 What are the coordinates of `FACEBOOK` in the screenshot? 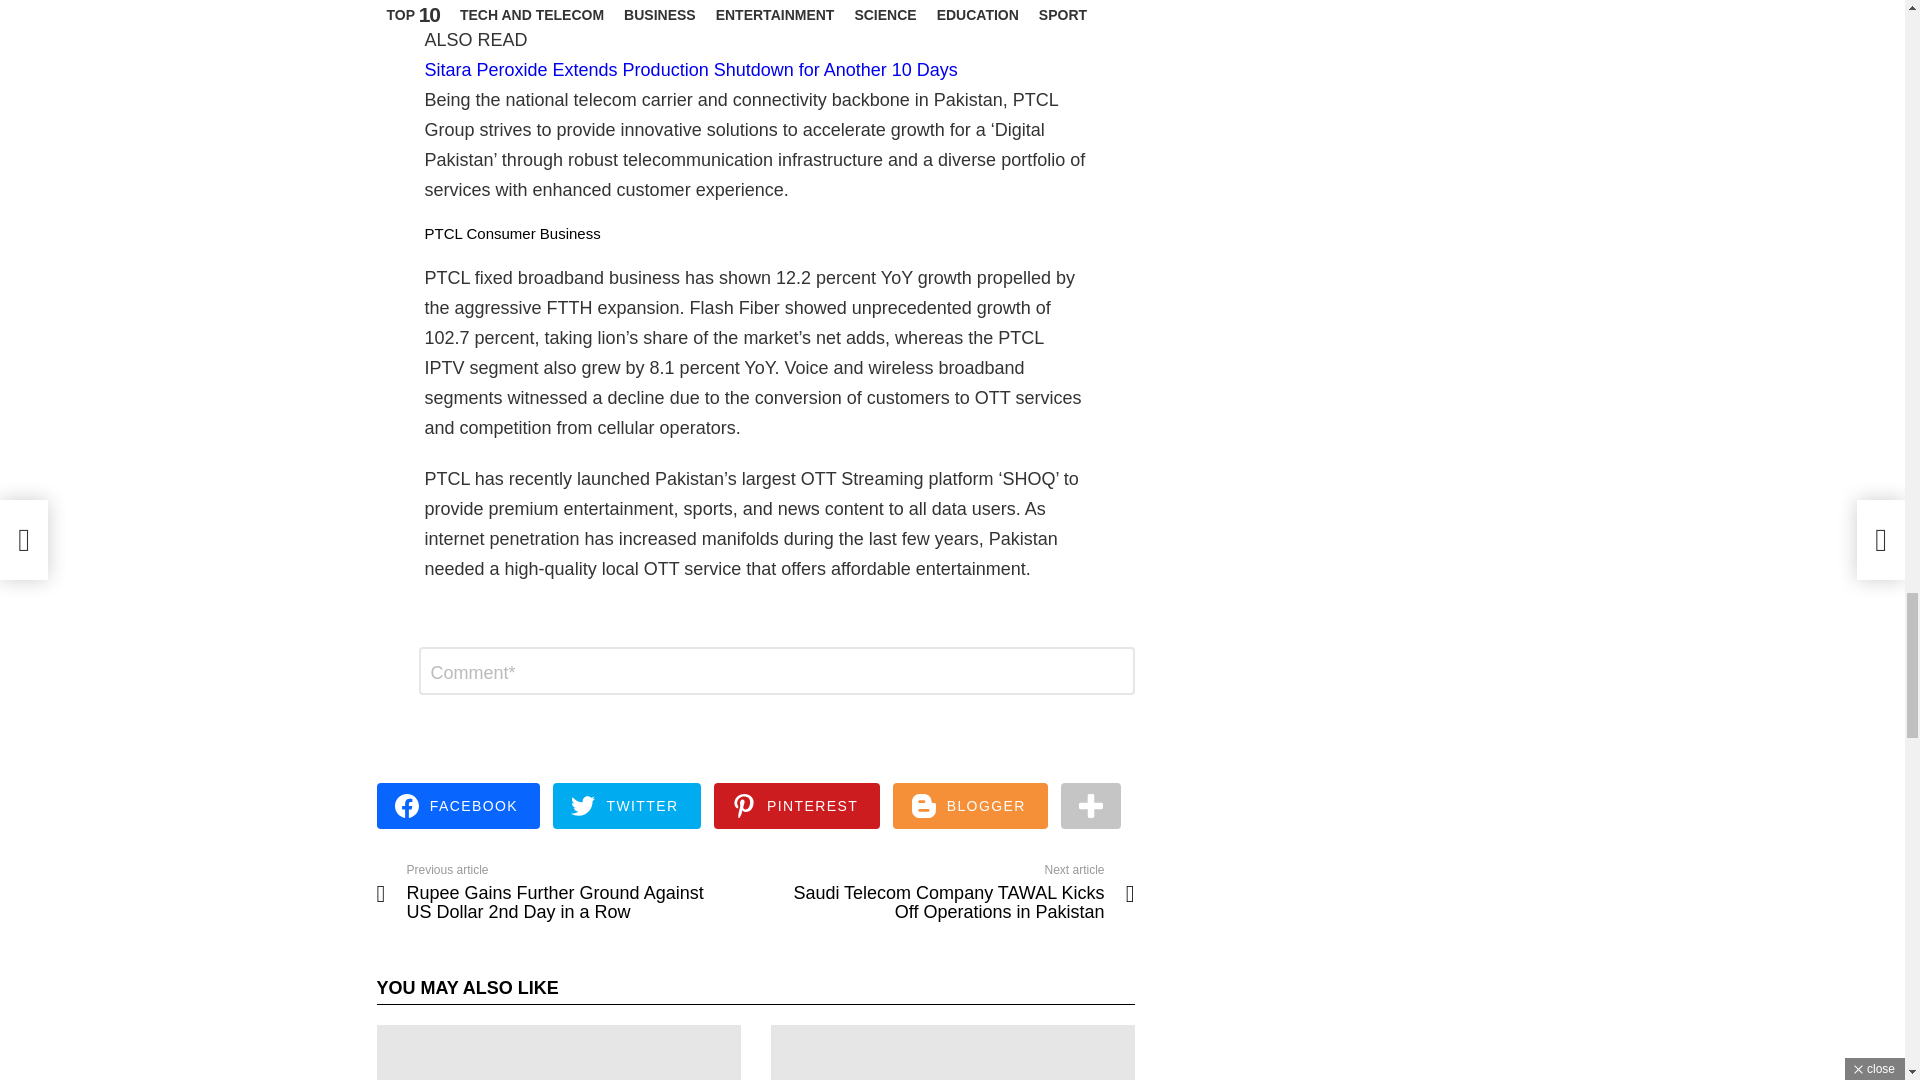 It's located at (458, 804).